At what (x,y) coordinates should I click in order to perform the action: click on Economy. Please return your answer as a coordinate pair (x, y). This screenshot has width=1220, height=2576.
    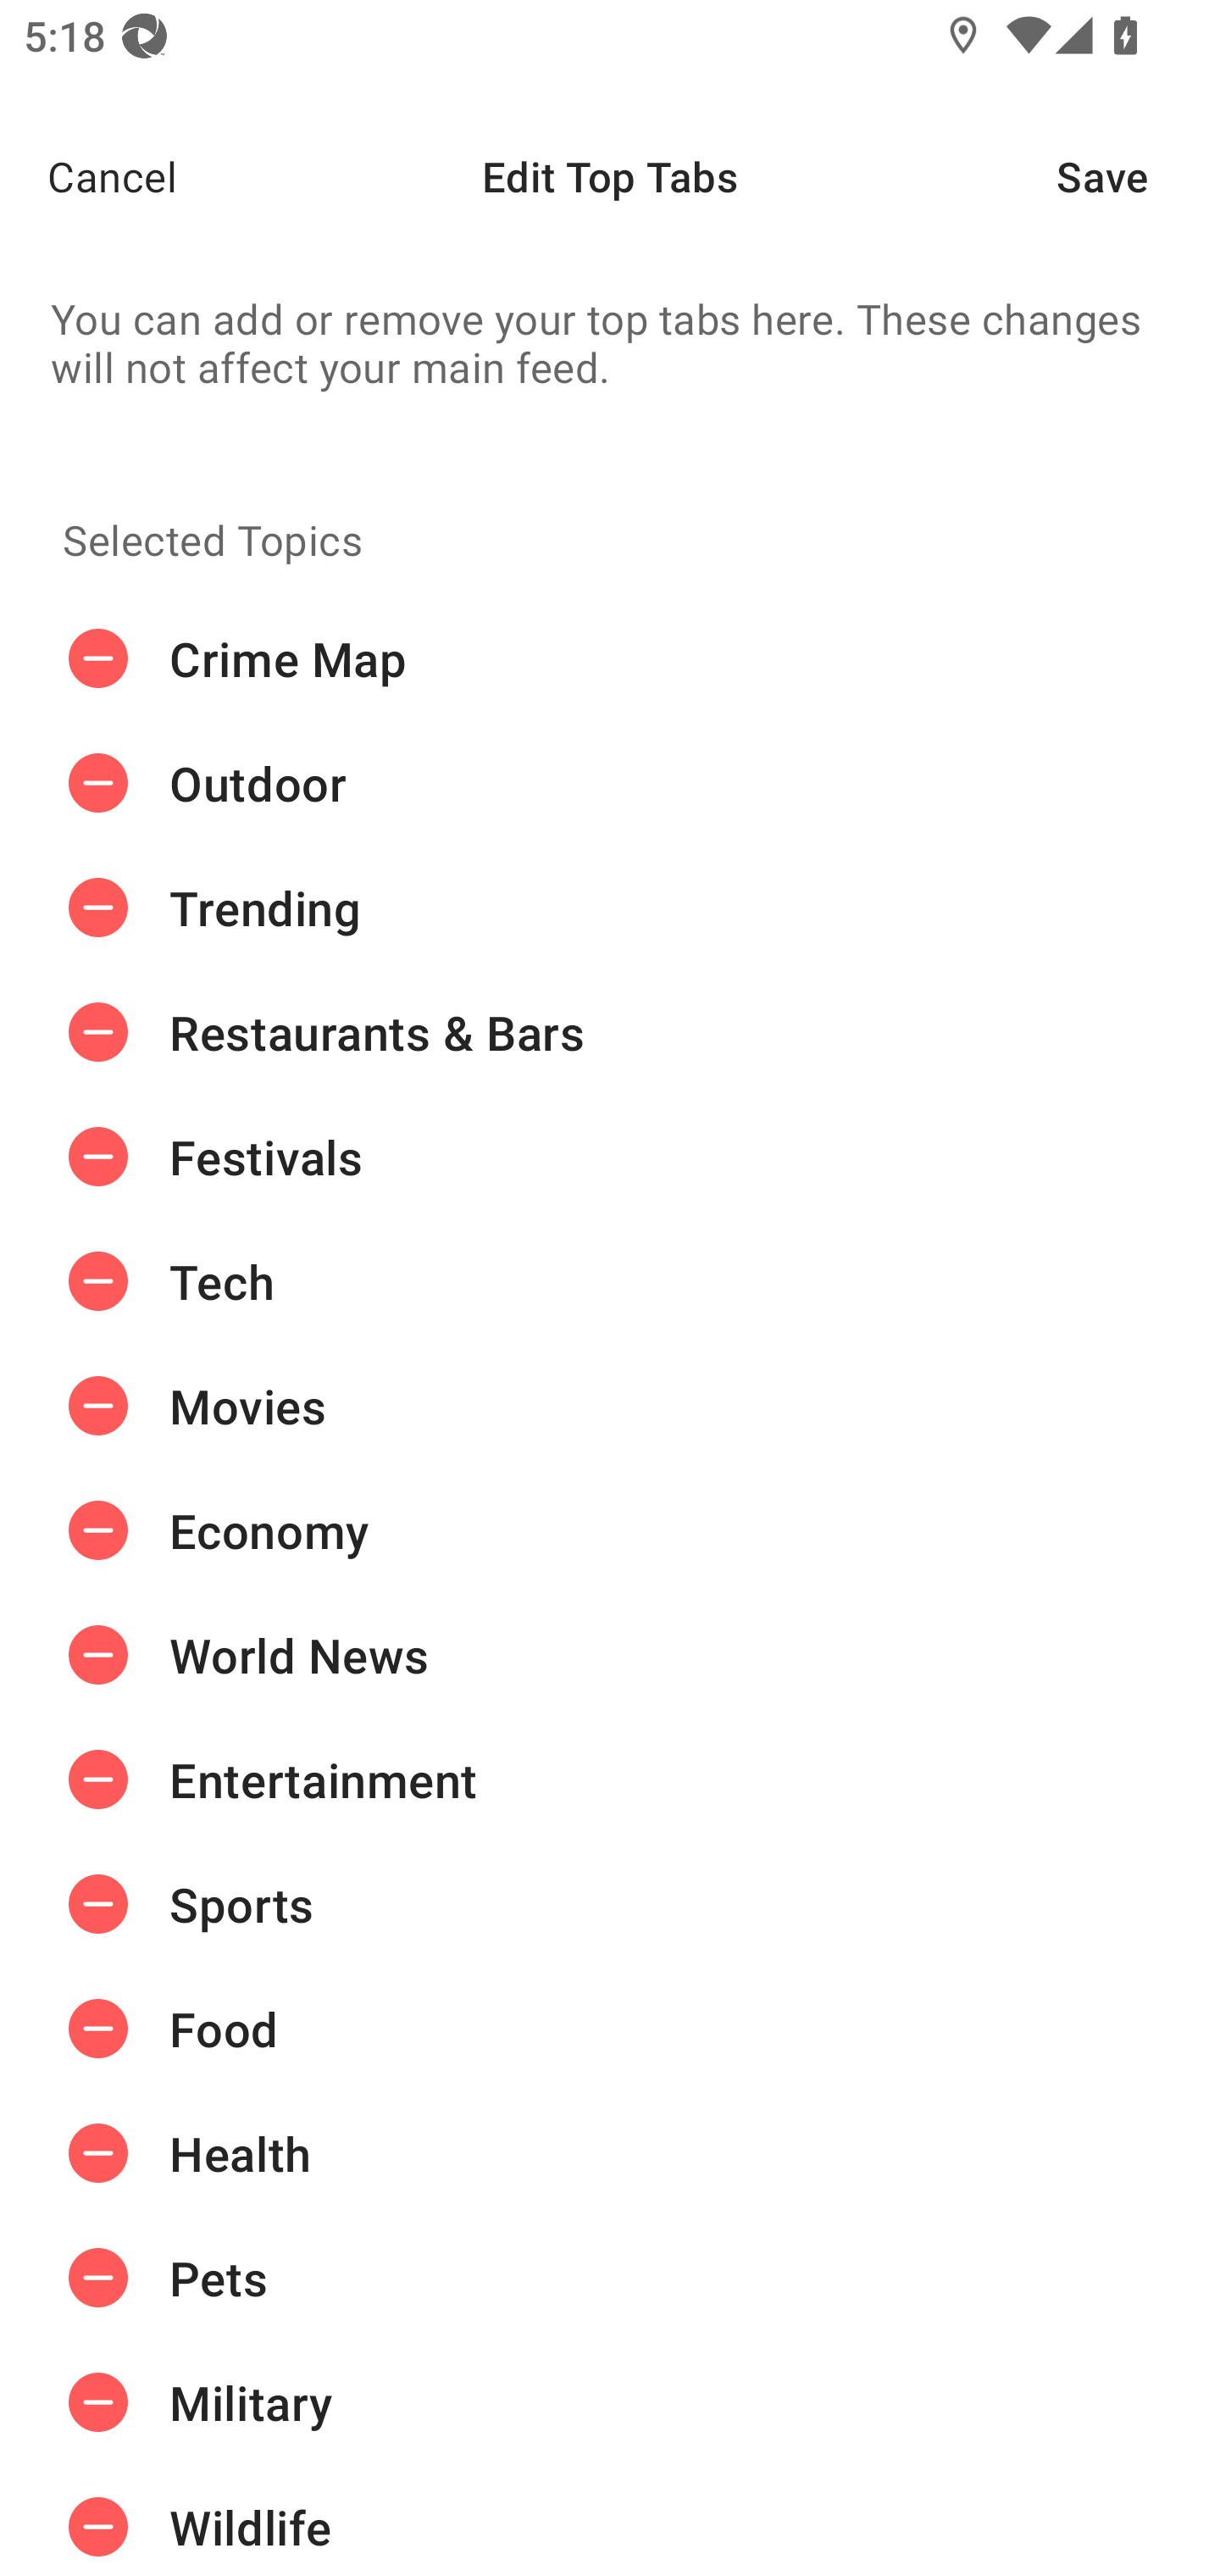
    Looking at the image, I should click on (610, 1529).